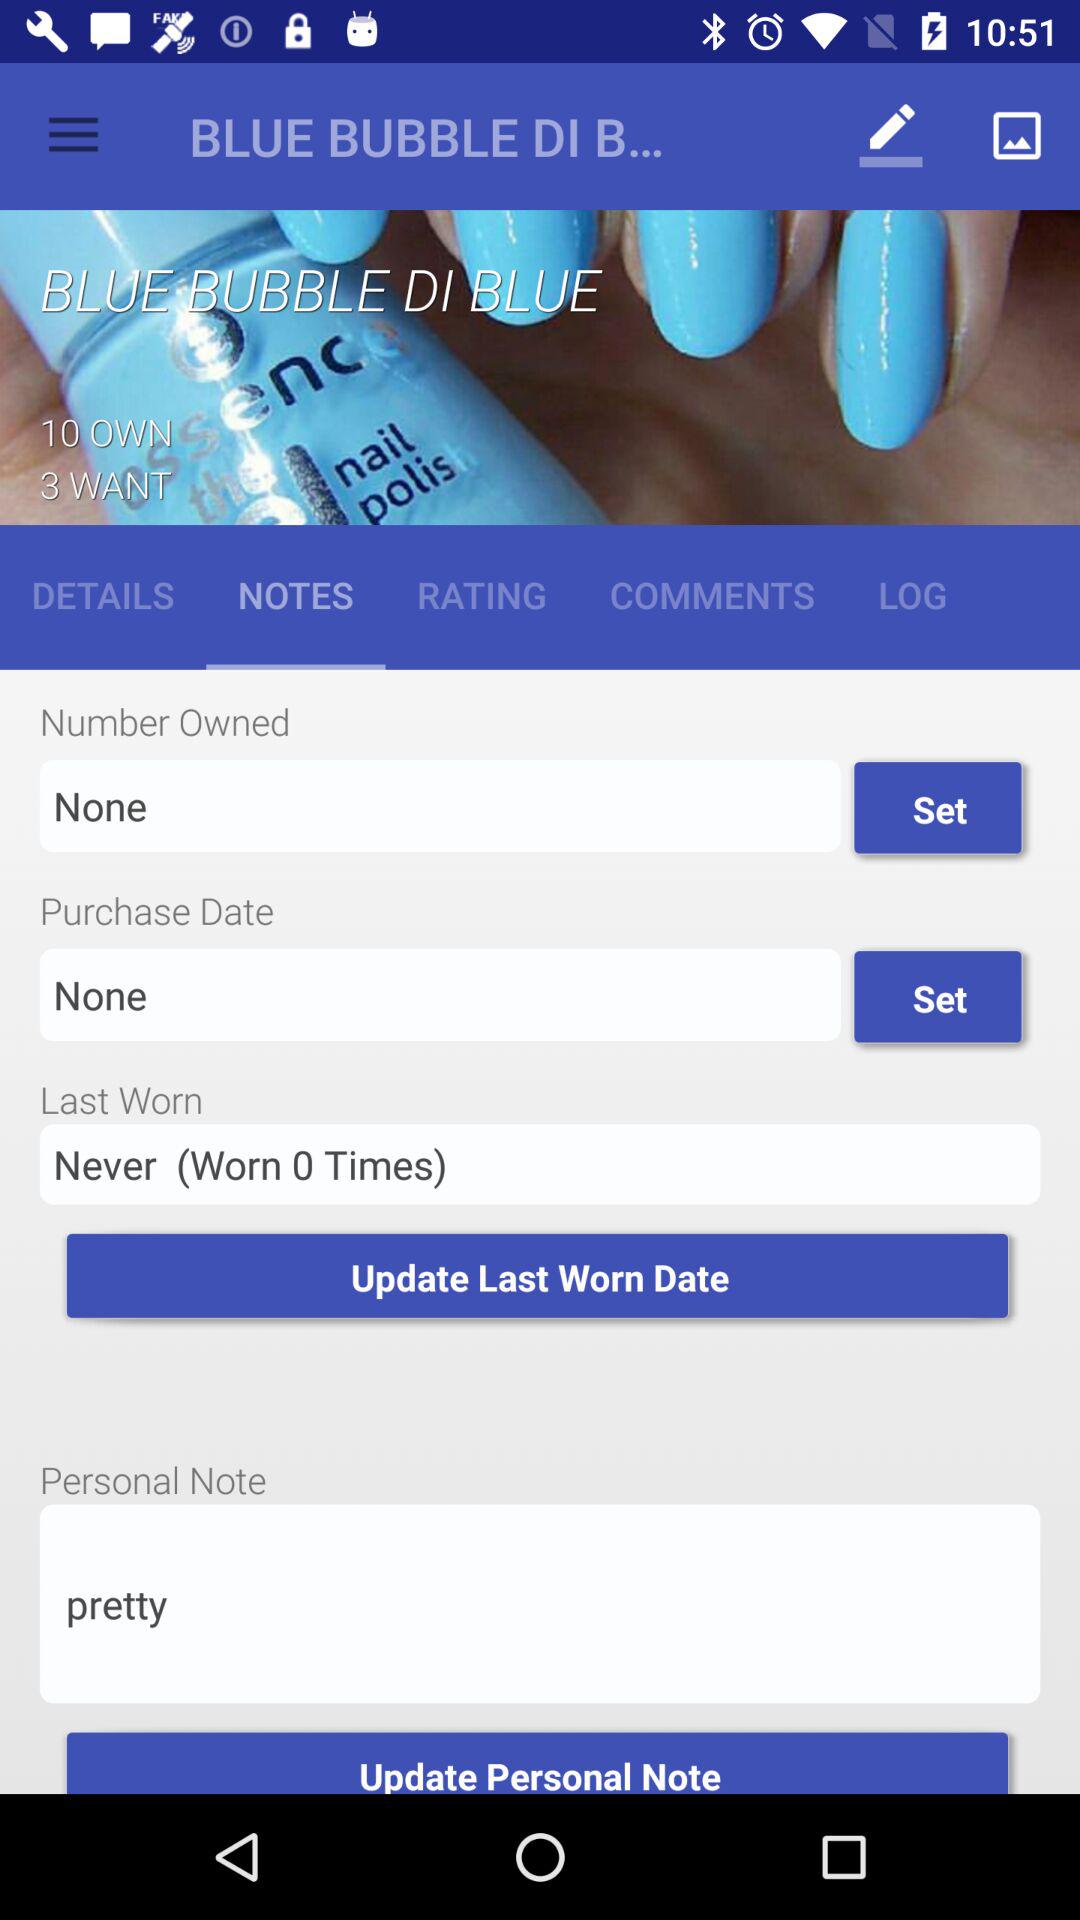  Describe the element at coordinates (103, 594) in the screenshot. I see `swipe until the details item` at that location.